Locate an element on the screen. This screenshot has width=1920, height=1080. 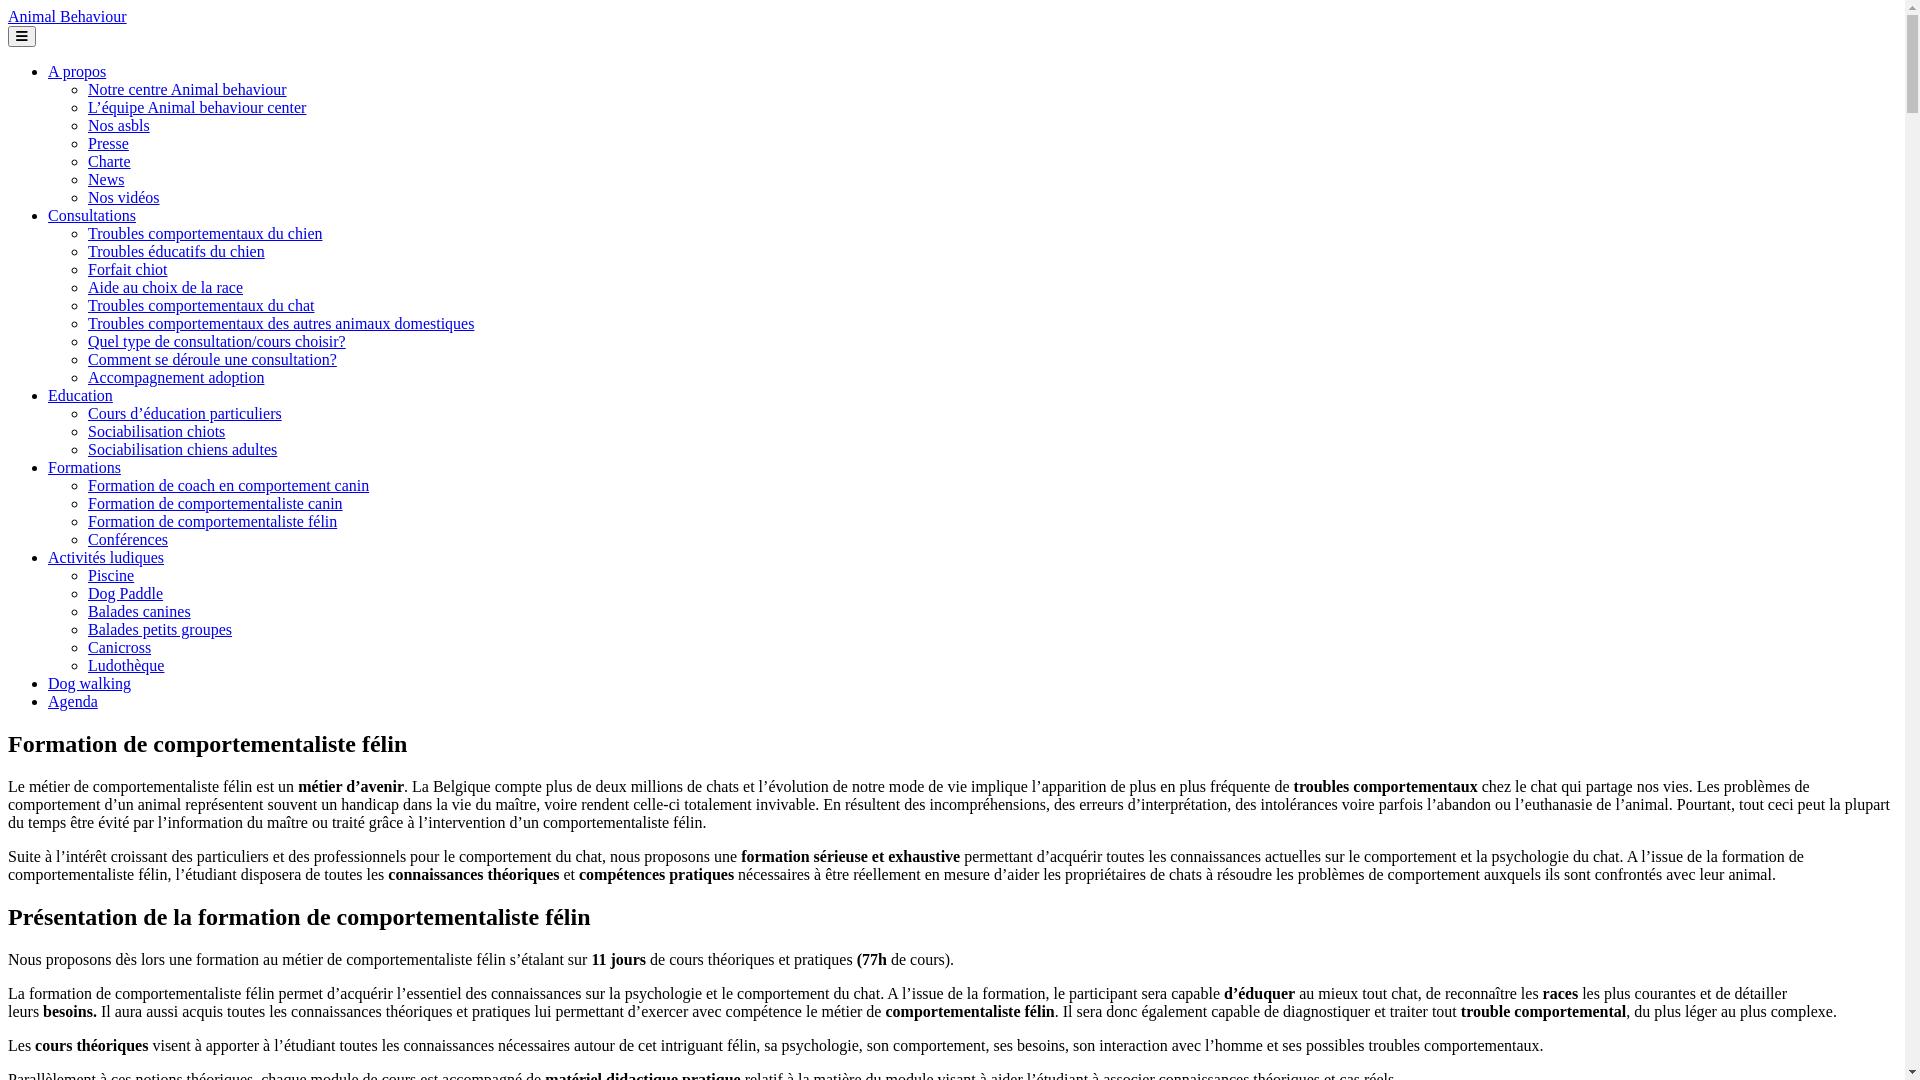
Troubles comportementaux du chien is located at coordinates (205, 234).